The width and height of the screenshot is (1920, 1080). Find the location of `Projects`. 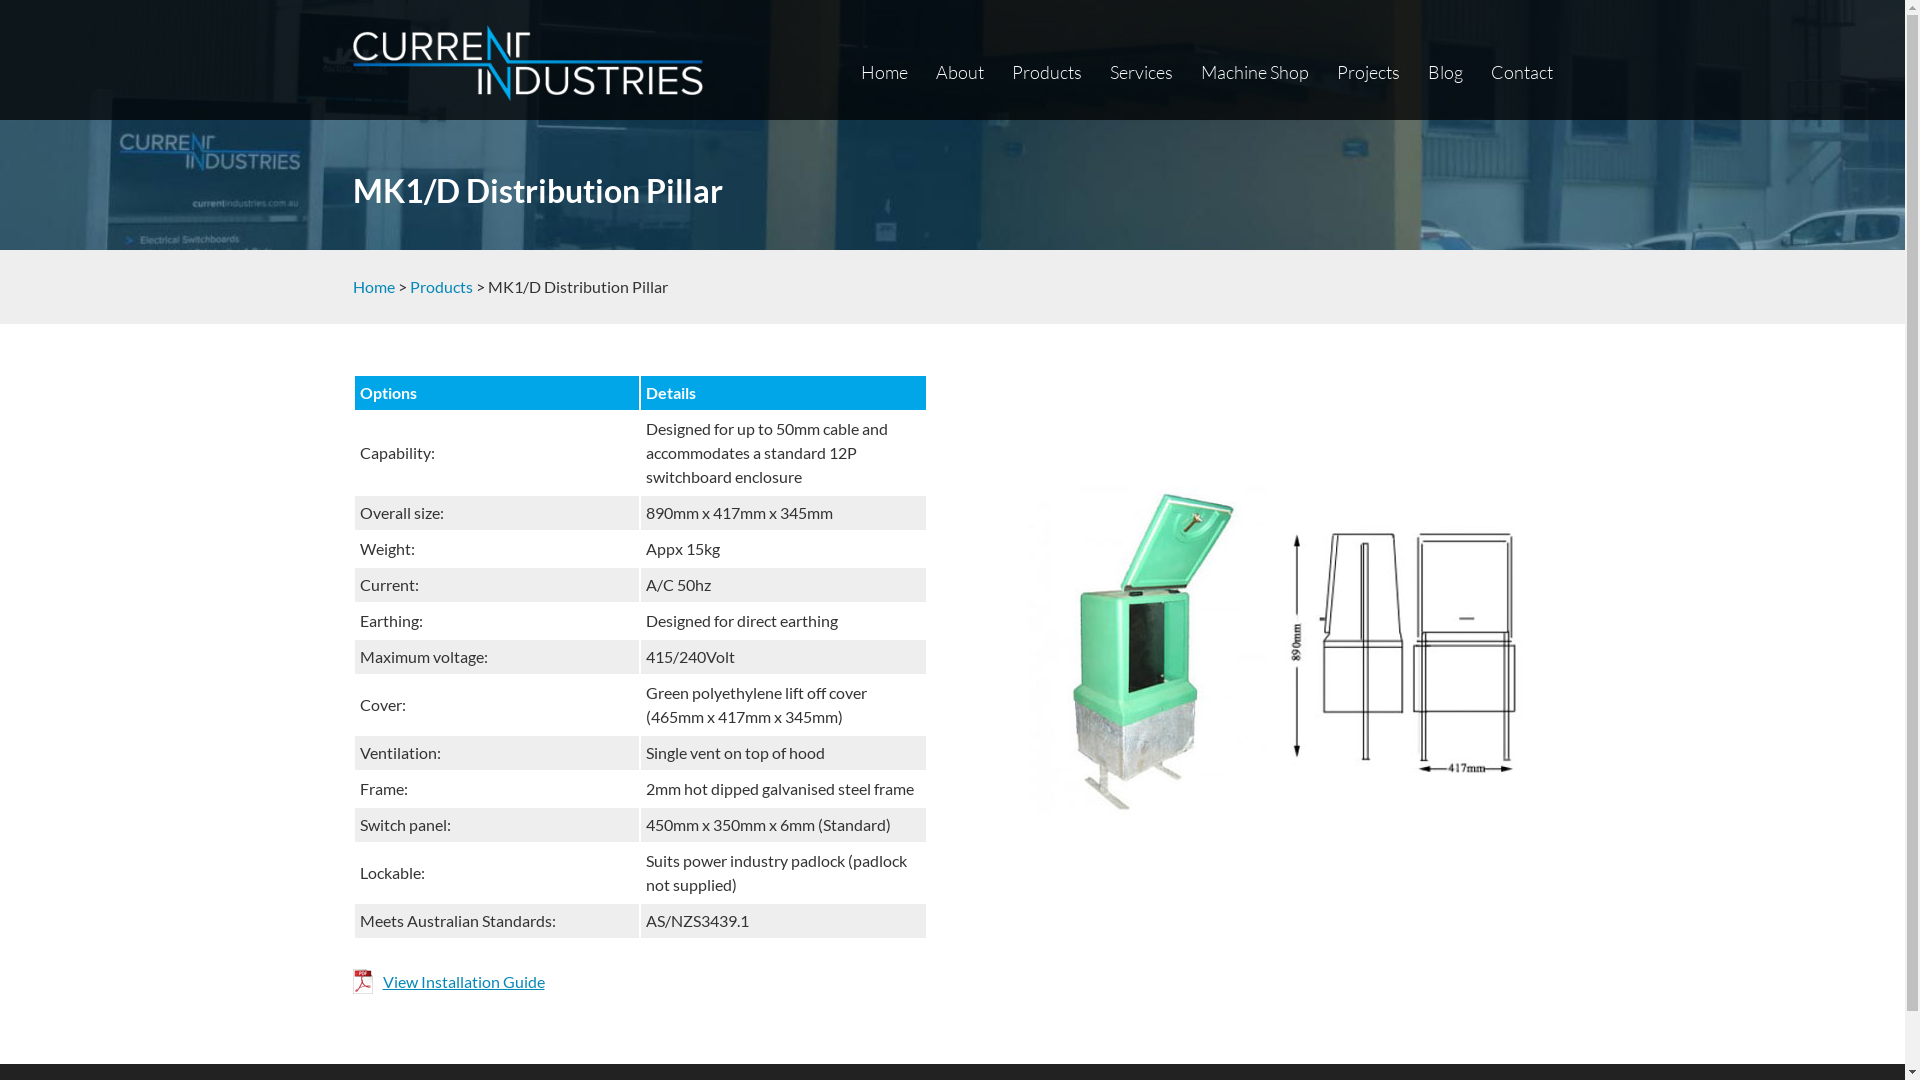

Projects is located at coordinates (1368, 72).